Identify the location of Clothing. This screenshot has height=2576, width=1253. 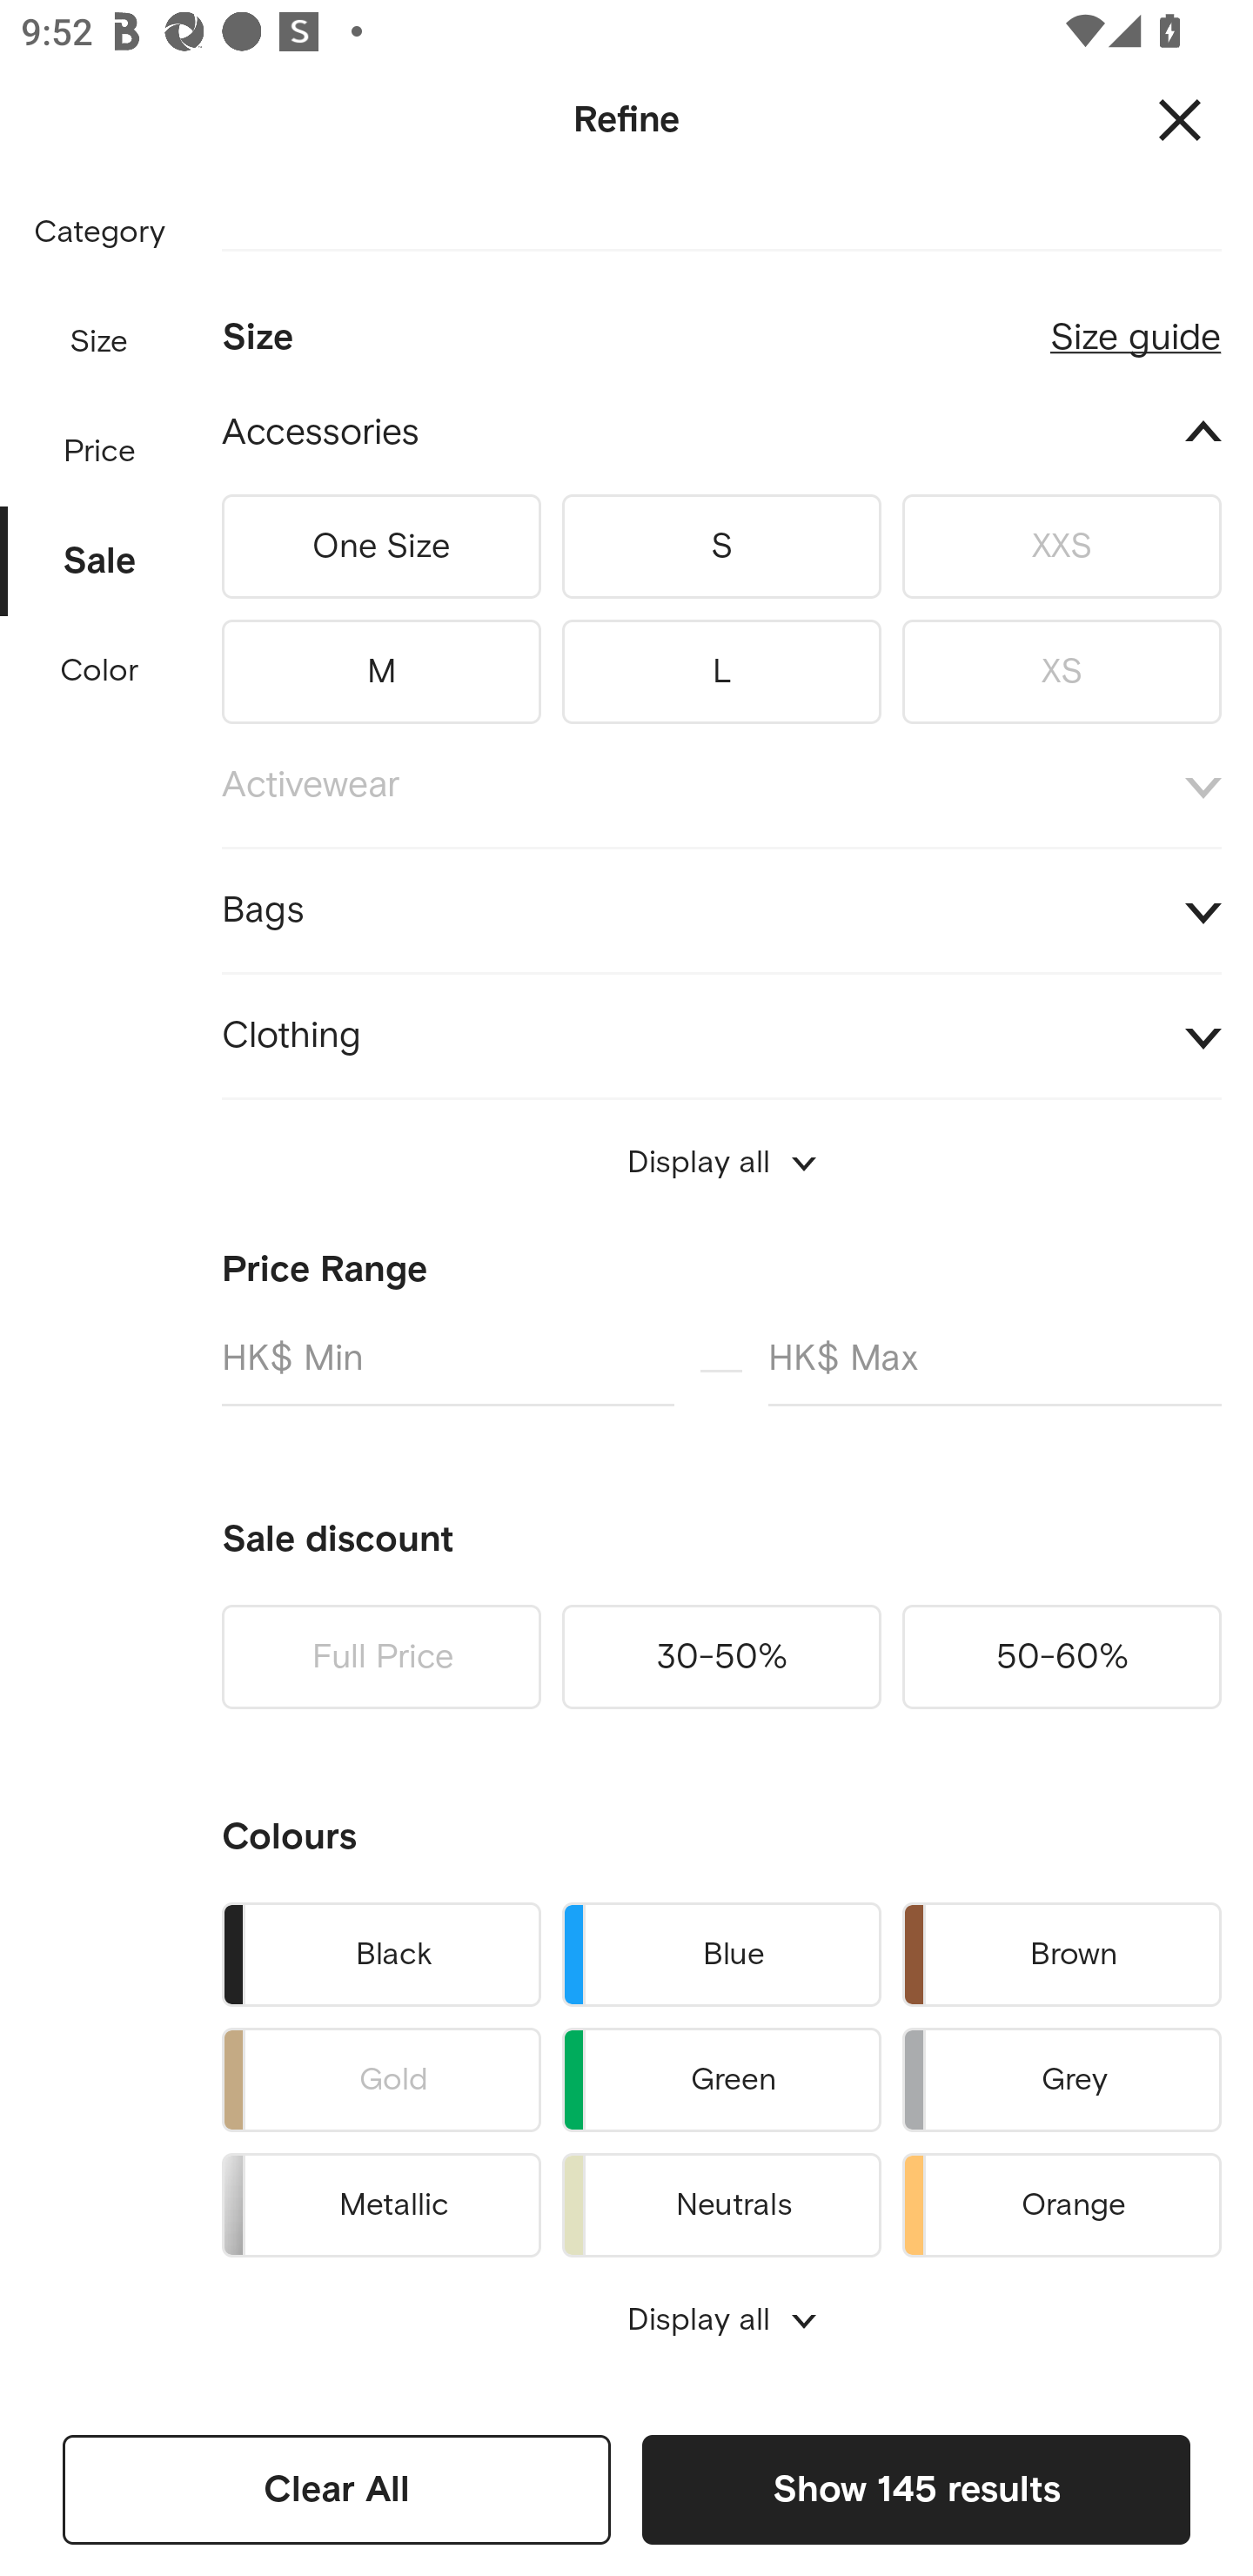
(721, 1036).